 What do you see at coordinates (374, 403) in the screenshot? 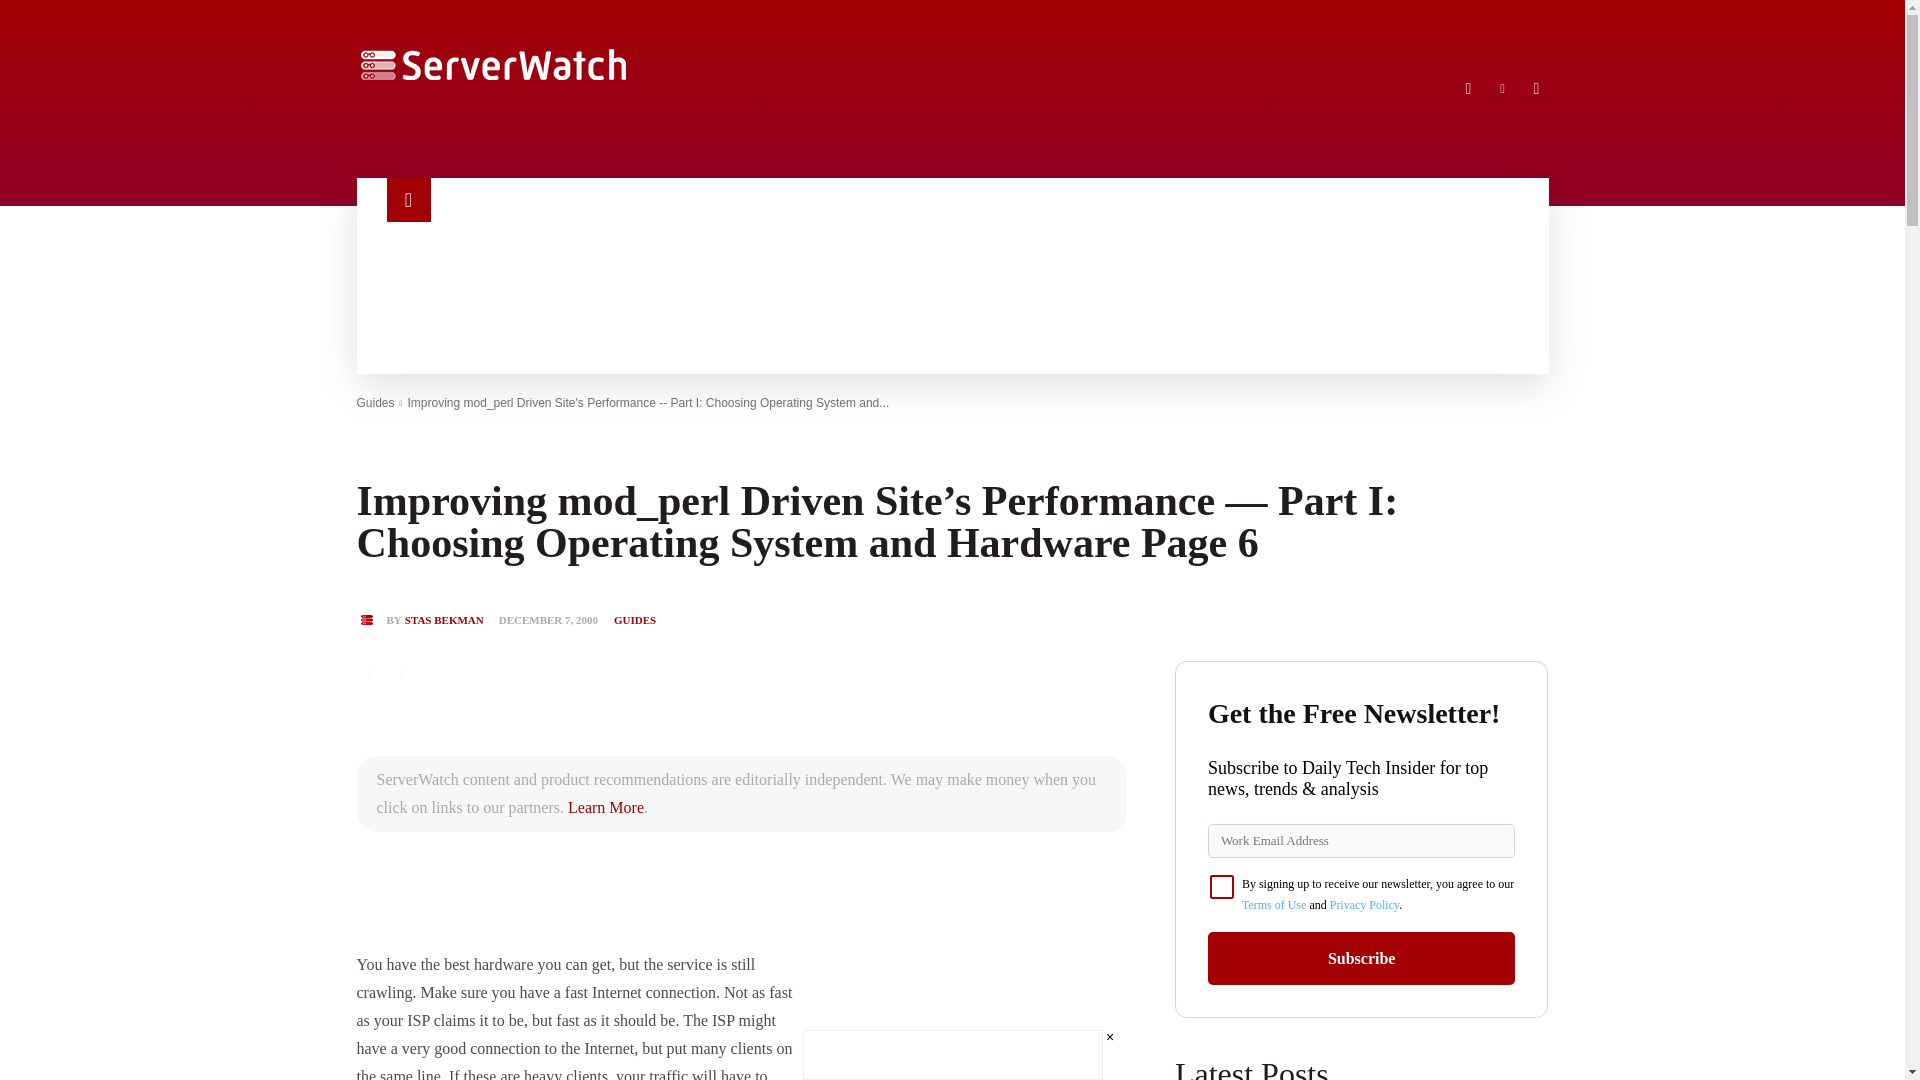
I see `View all posts in Guides` at bounding box center [374, 403].